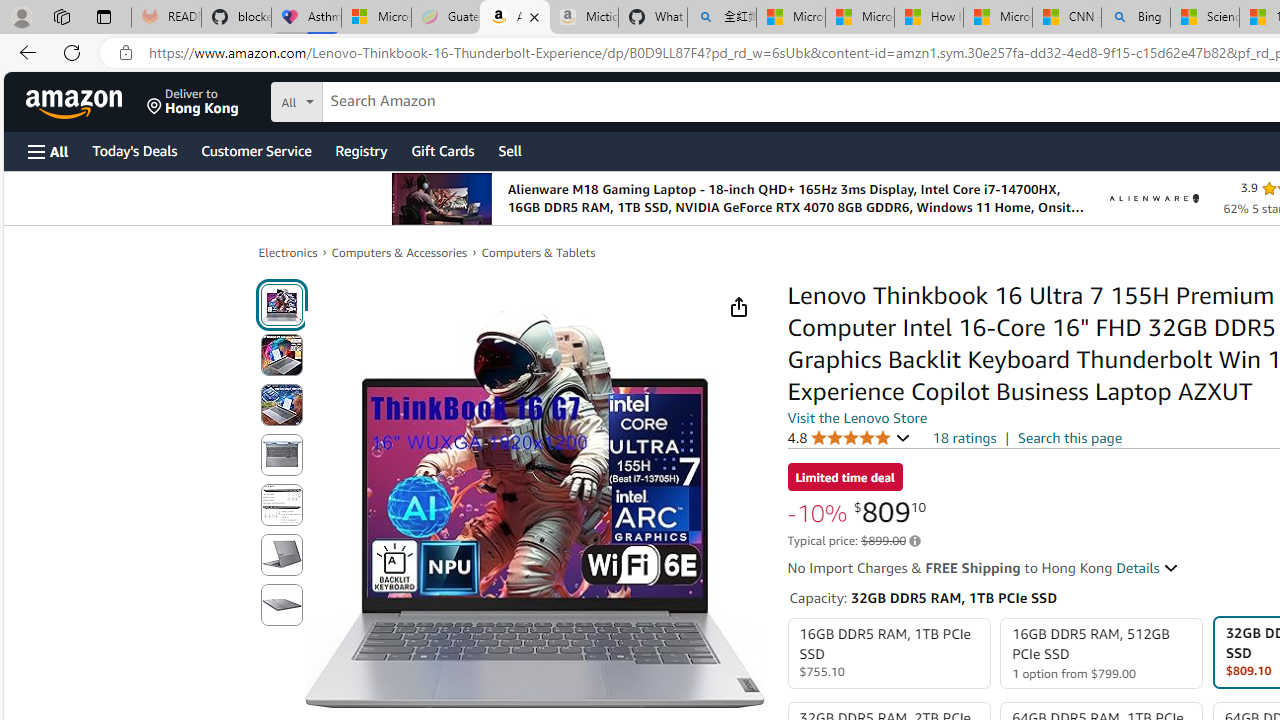  Describe the element at coordinates (256, 150) in the screenshot. I see `Customer Service` at that location.